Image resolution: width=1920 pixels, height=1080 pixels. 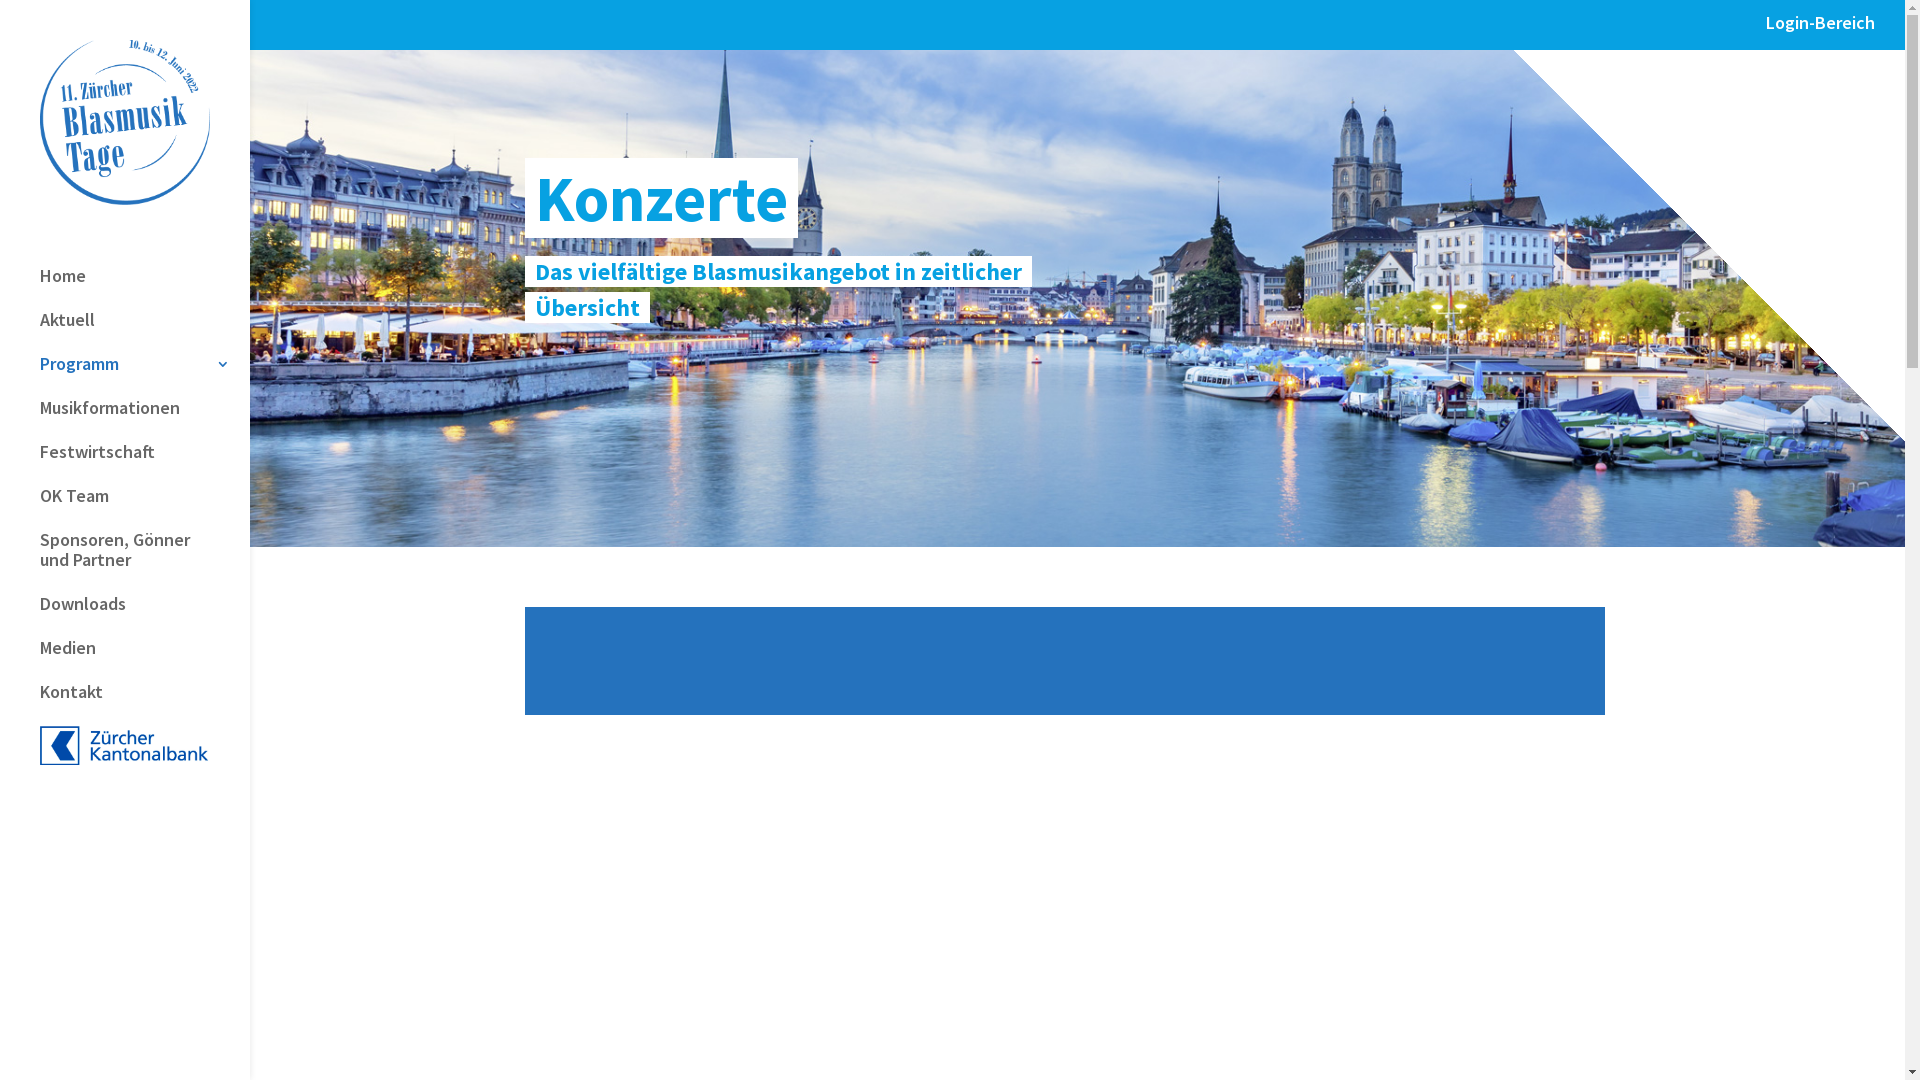 What do you see at coordinates (1820, 30) in the screenshot?
I see `Login-Bereich` at bounding box center [1820, 30].